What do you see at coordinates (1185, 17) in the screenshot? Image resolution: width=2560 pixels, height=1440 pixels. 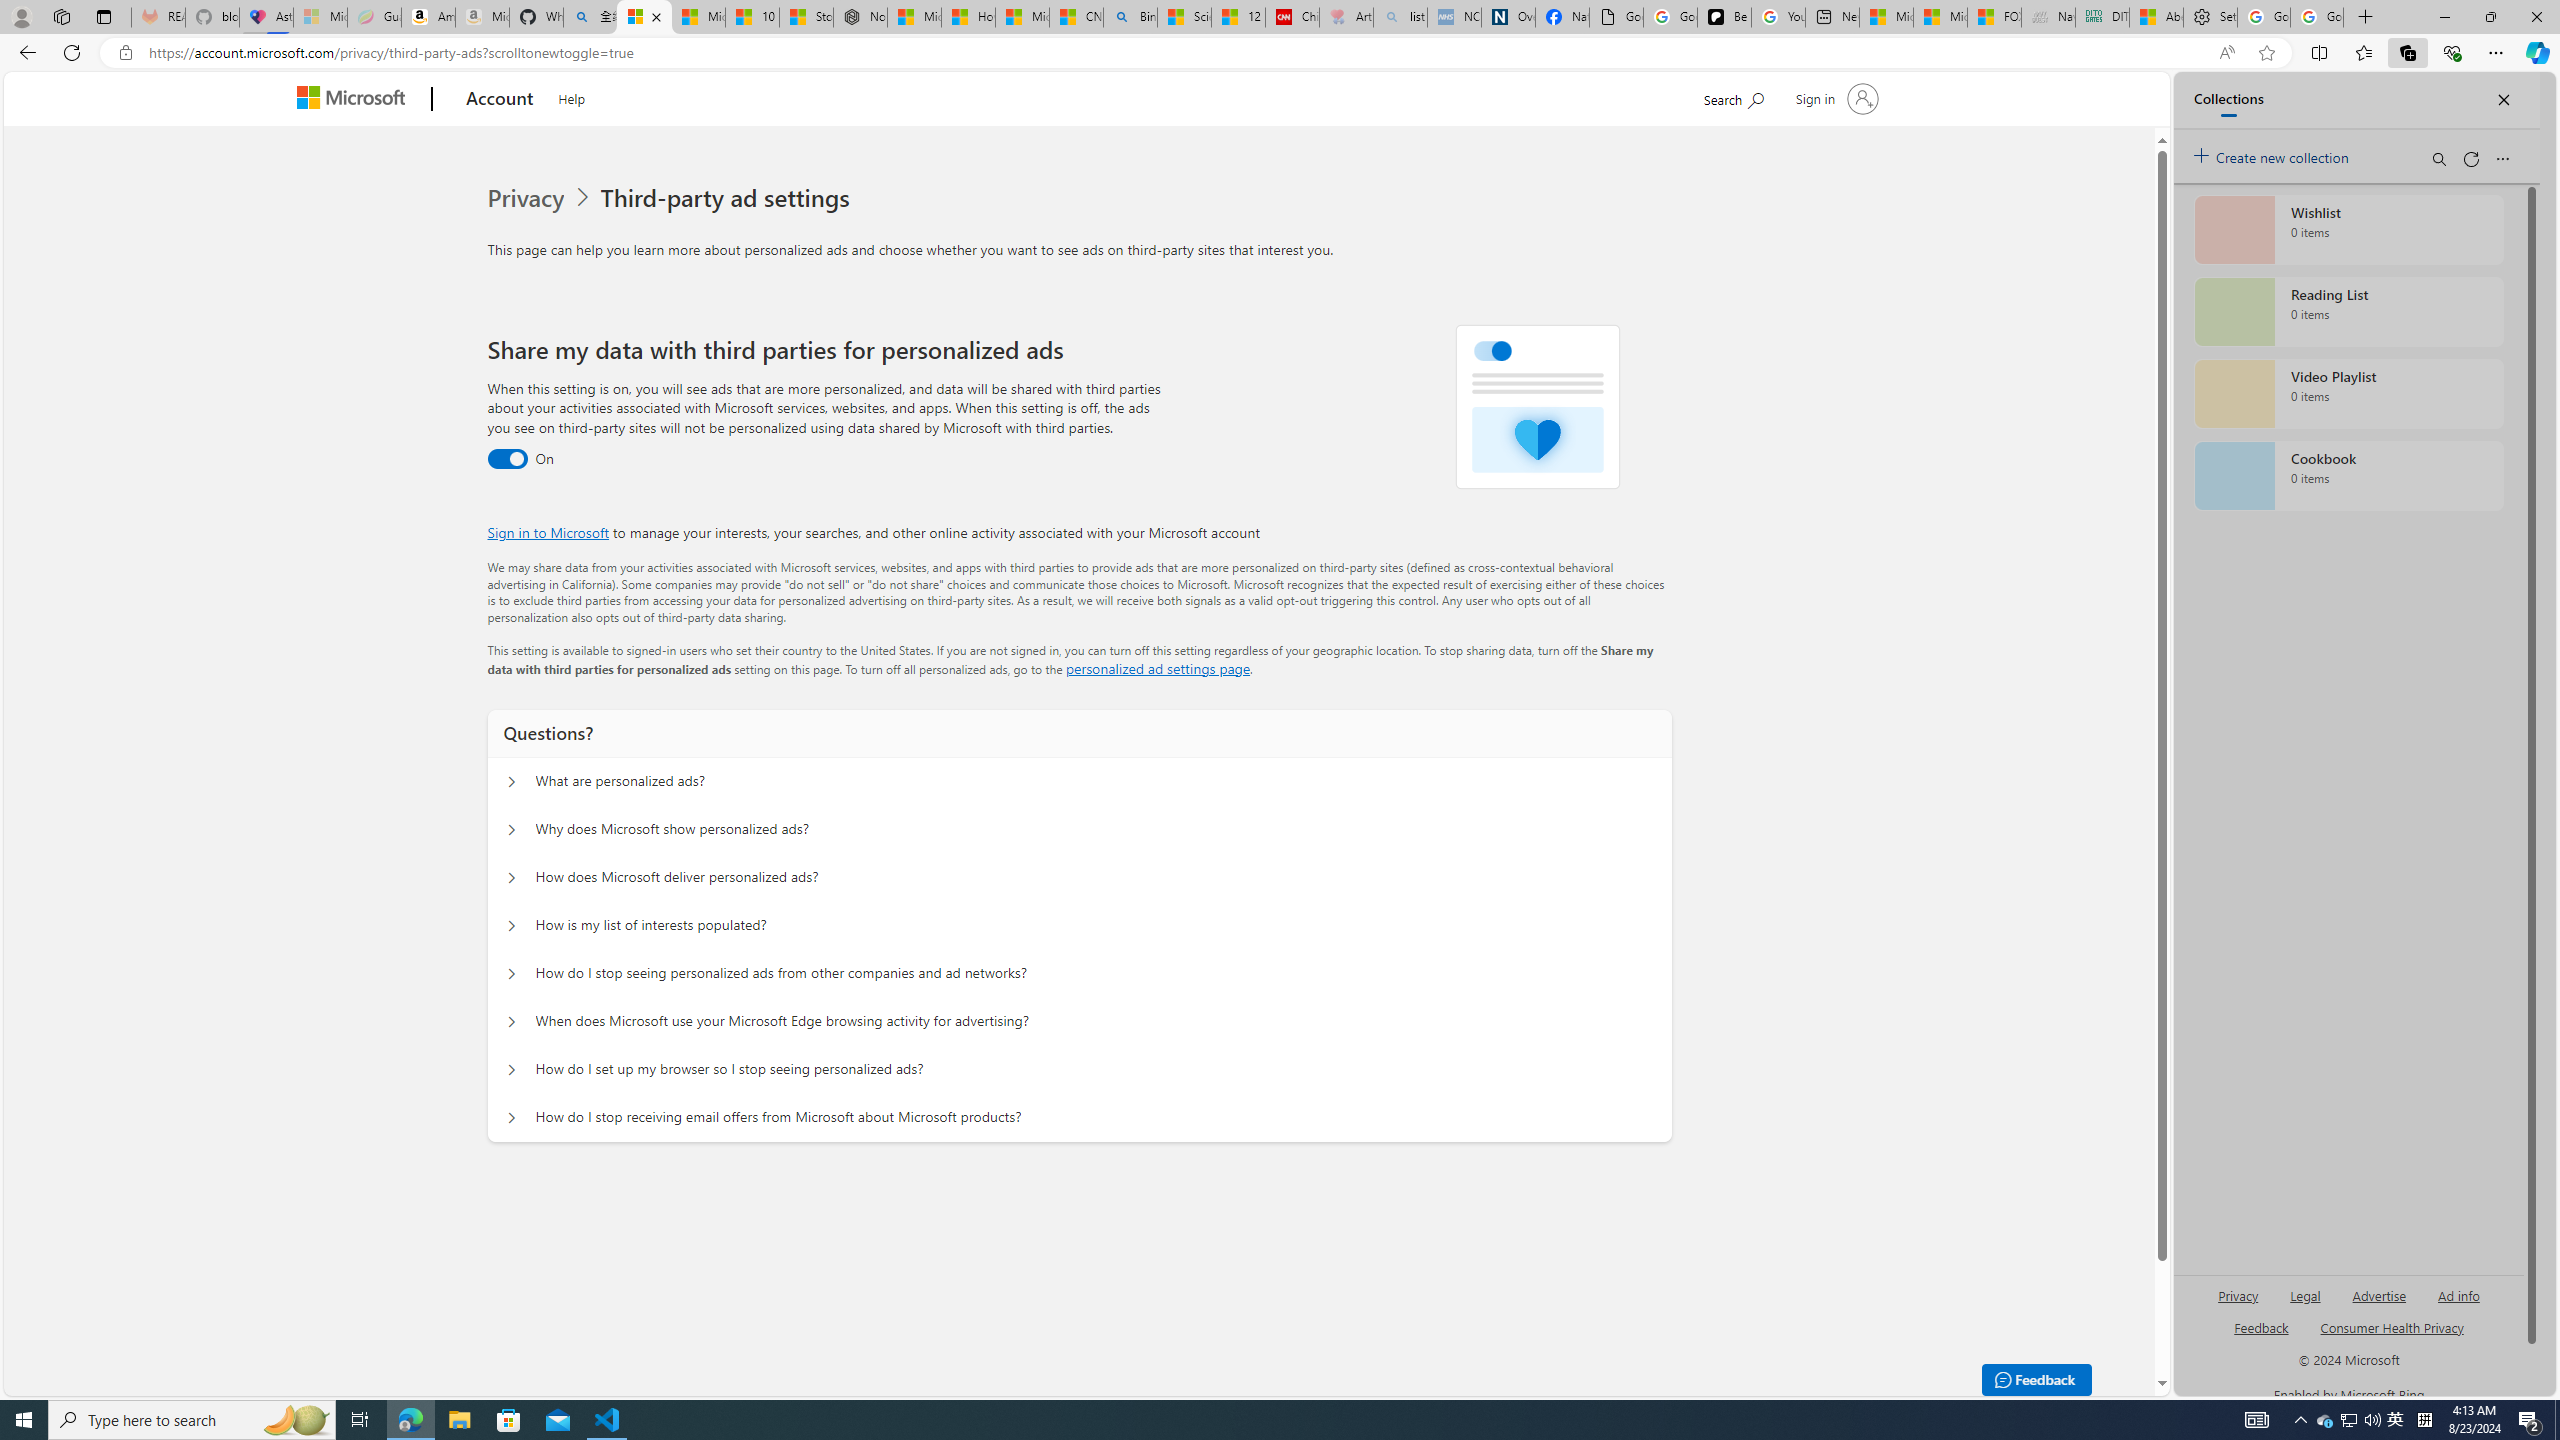 I see `Science - MSN` at bounding box center [1185, 17].